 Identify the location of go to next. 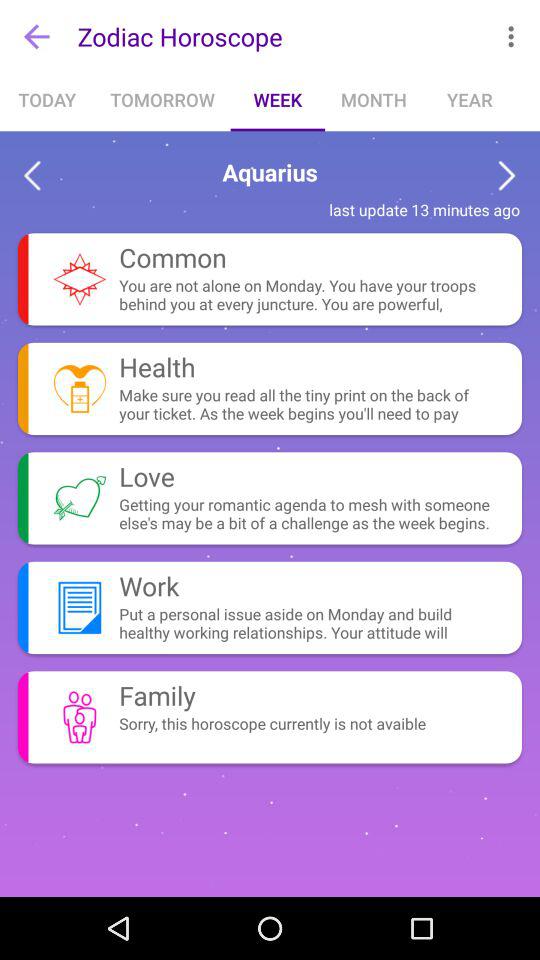
(506, 176).